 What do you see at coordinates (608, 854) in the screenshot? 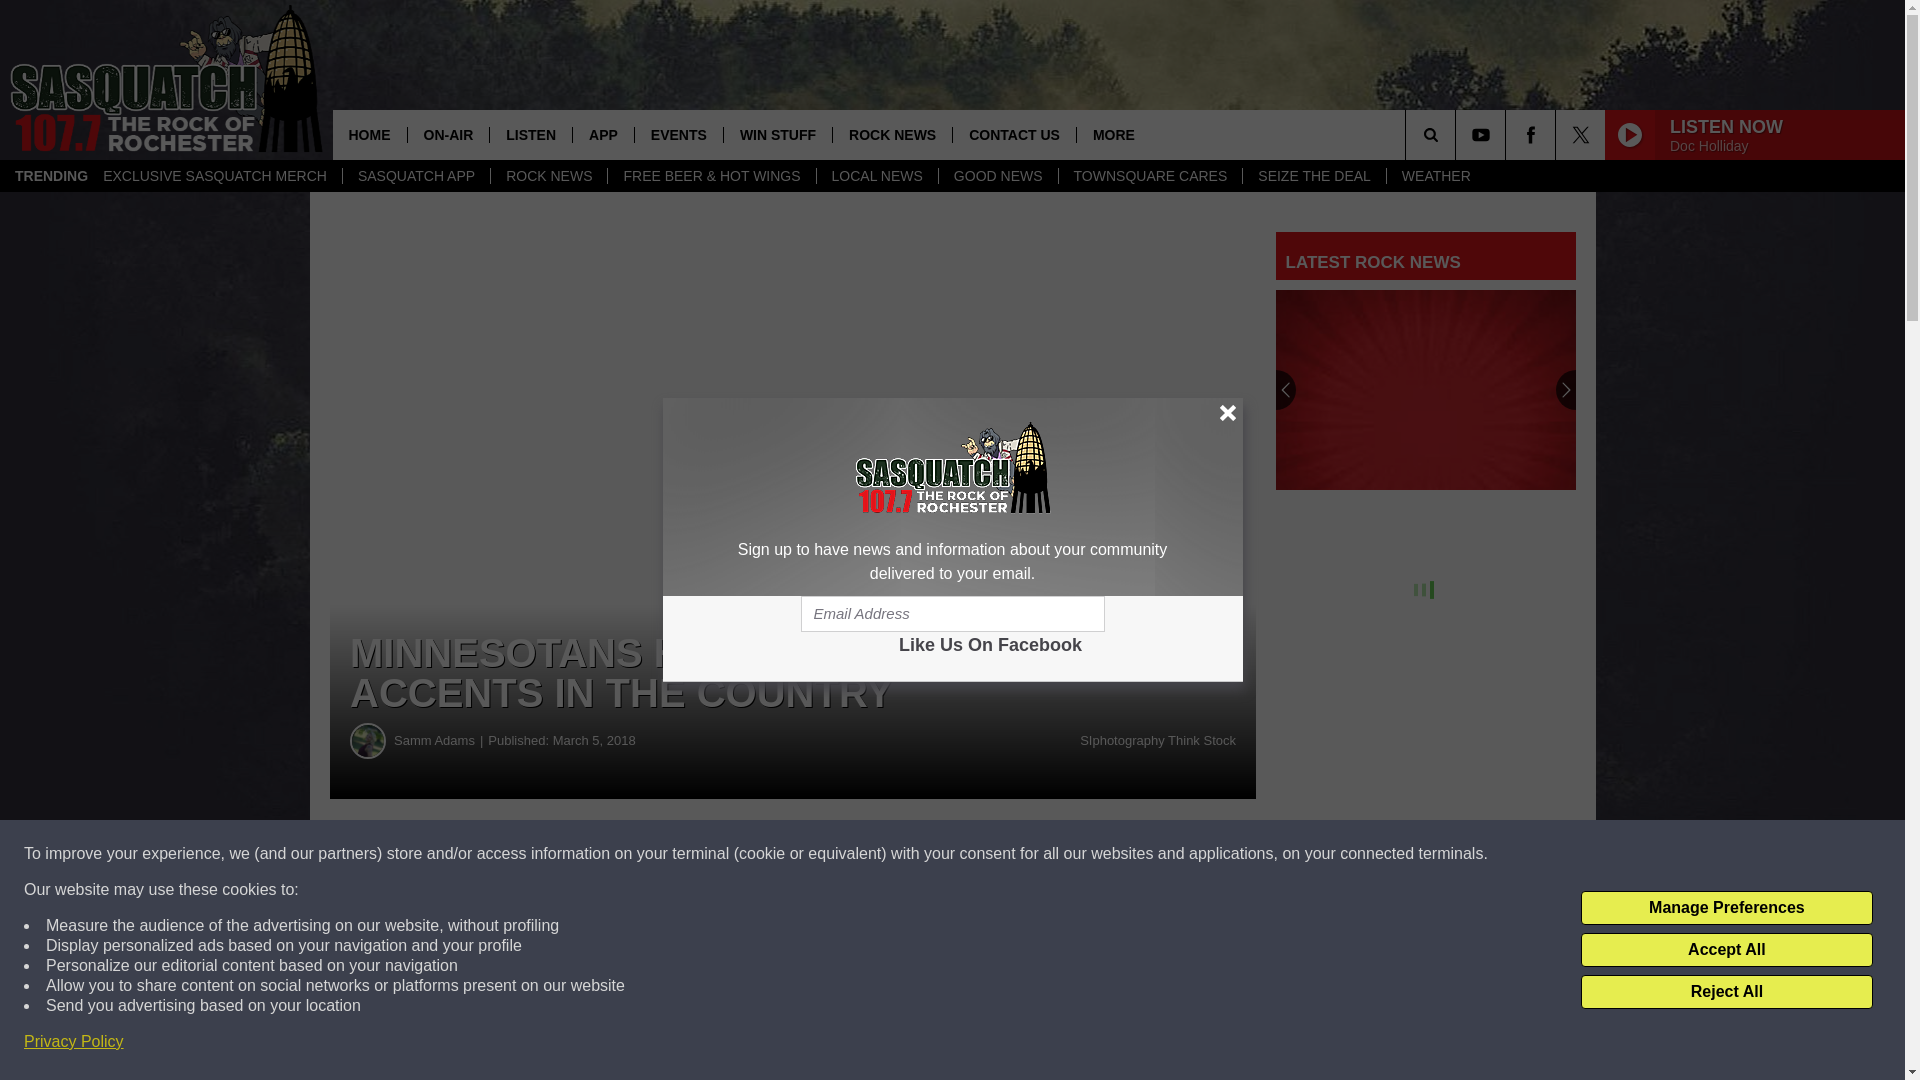
I see `Share on Facebook` at bounding box center [608, 854].